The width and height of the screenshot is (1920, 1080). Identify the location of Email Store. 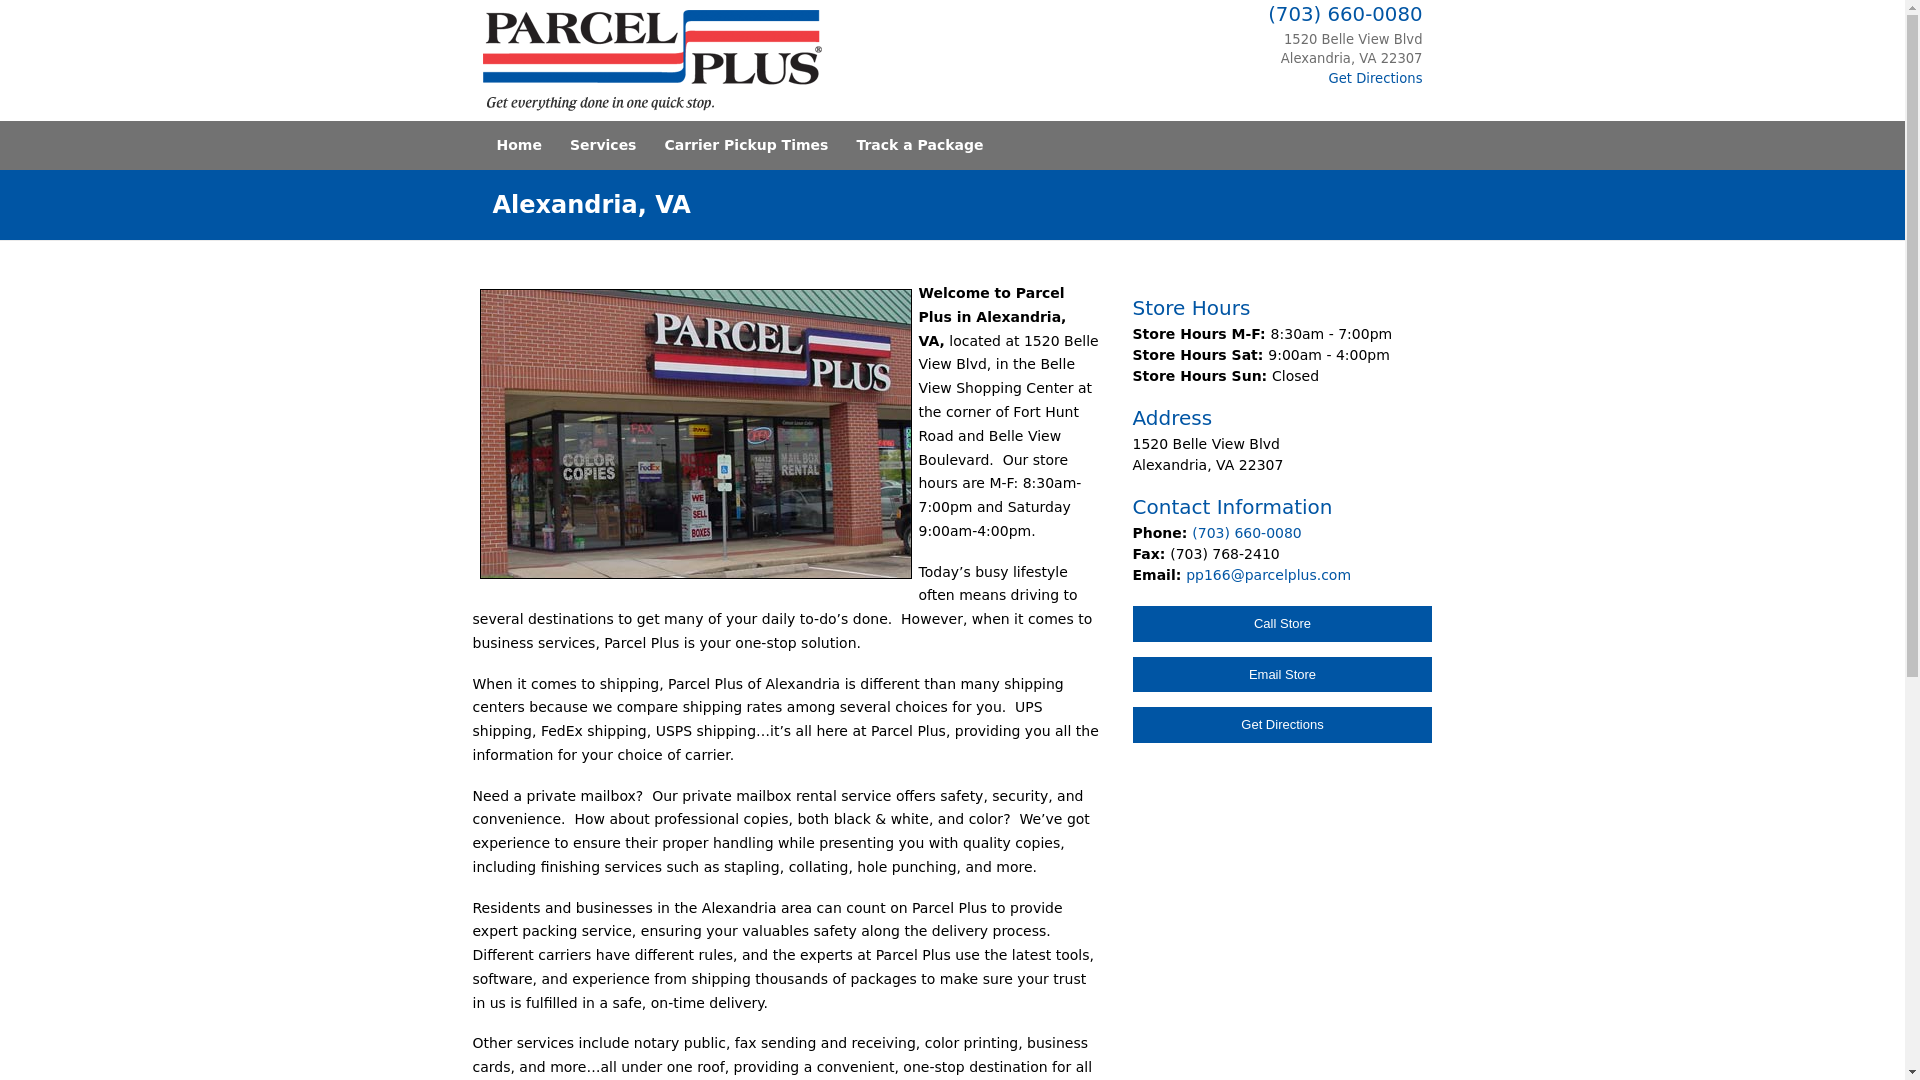
(1282, 674).